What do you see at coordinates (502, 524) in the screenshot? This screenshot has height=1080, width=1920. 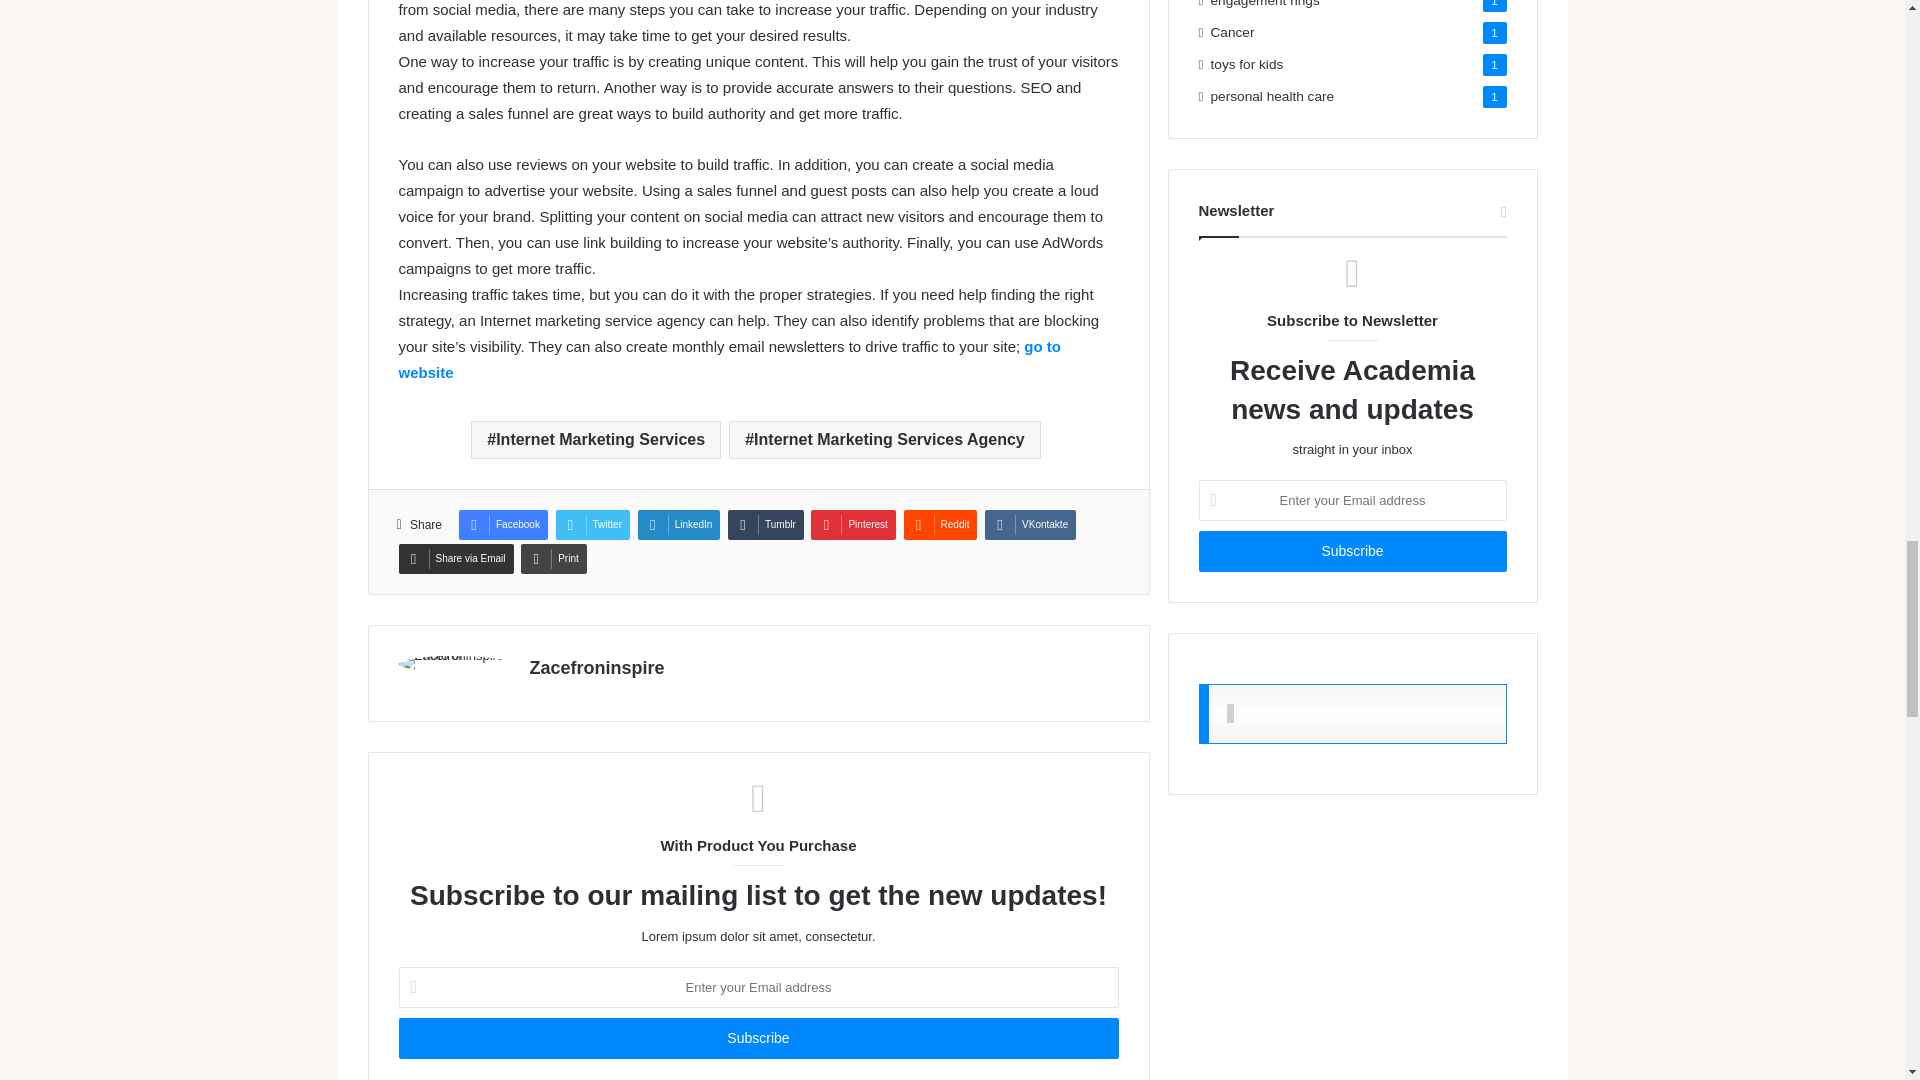 I see `Facebook` at bounding box center [502, 524].